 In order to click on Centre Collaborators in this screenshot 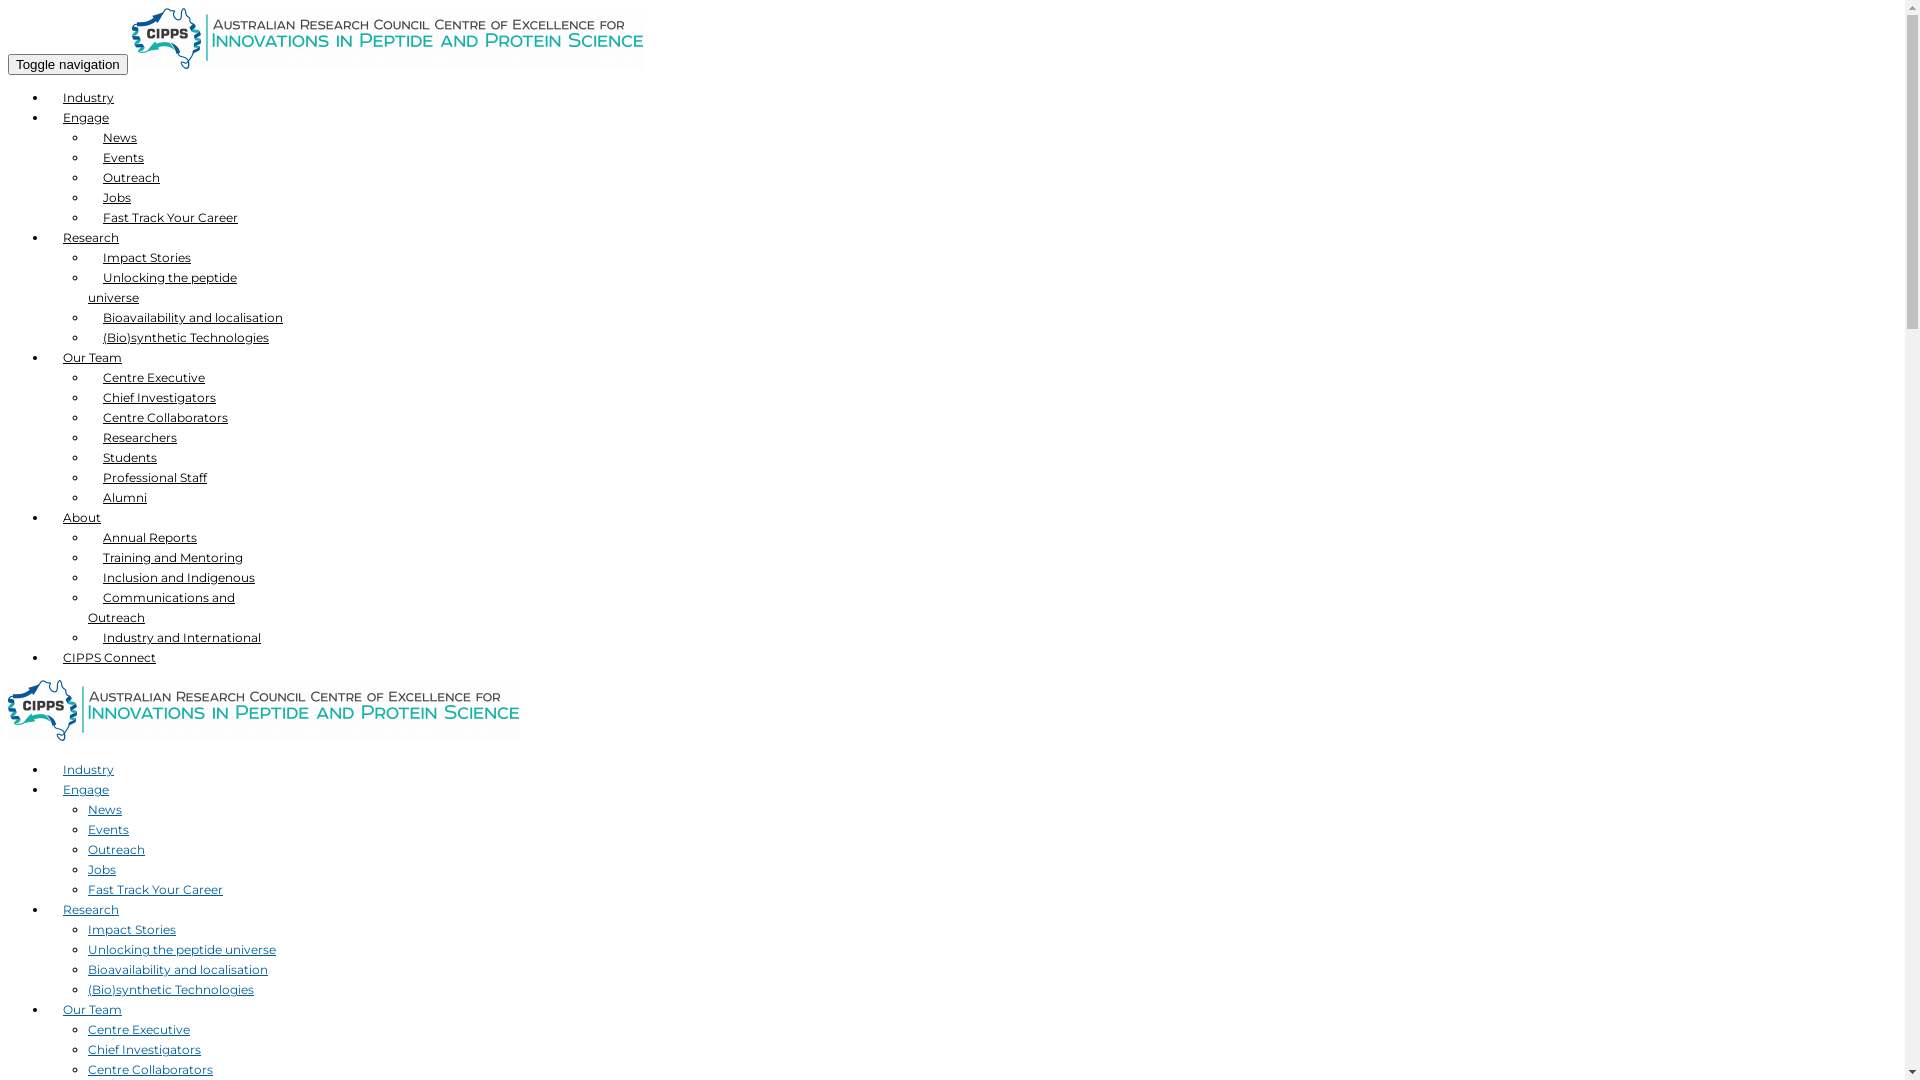, I will do `click(166, 418)`.